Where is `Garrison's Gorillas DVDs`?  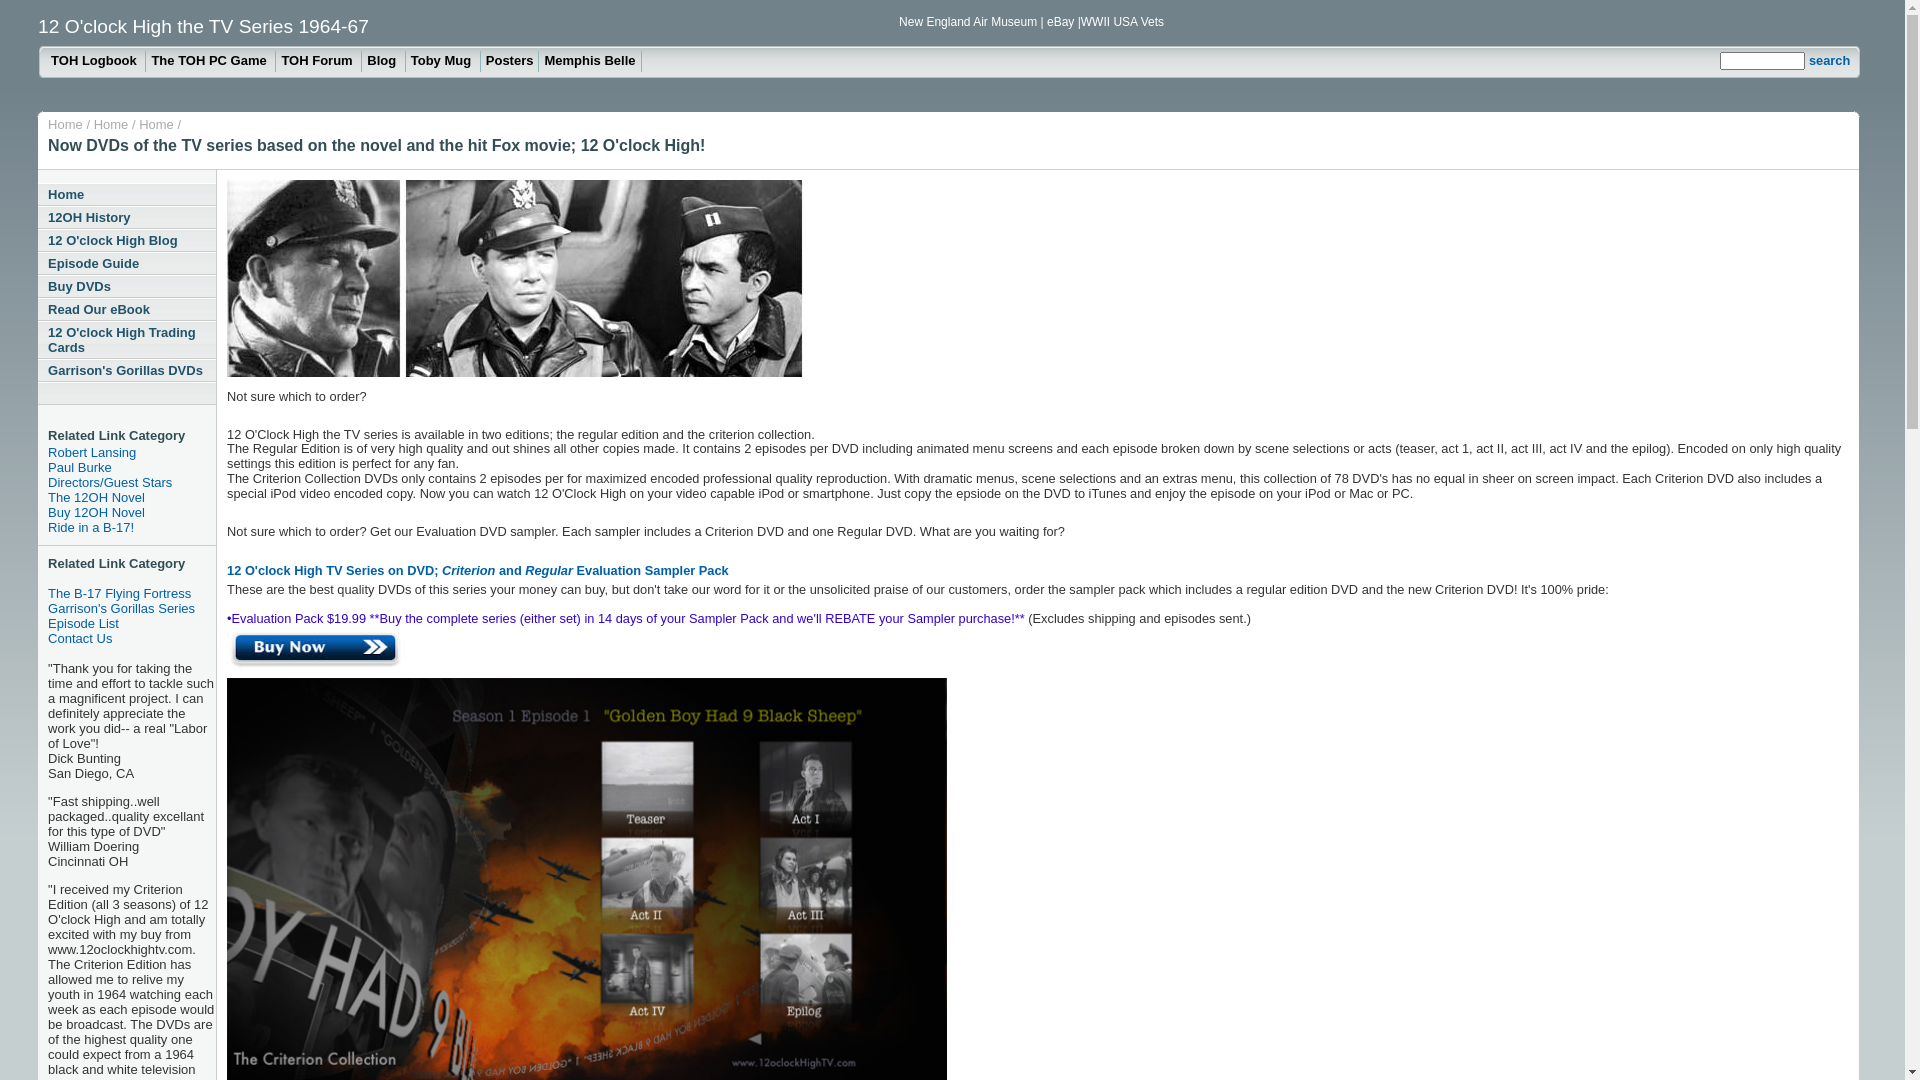 Garrison's Gorillas DVDs is located at coordinates (127, 370).